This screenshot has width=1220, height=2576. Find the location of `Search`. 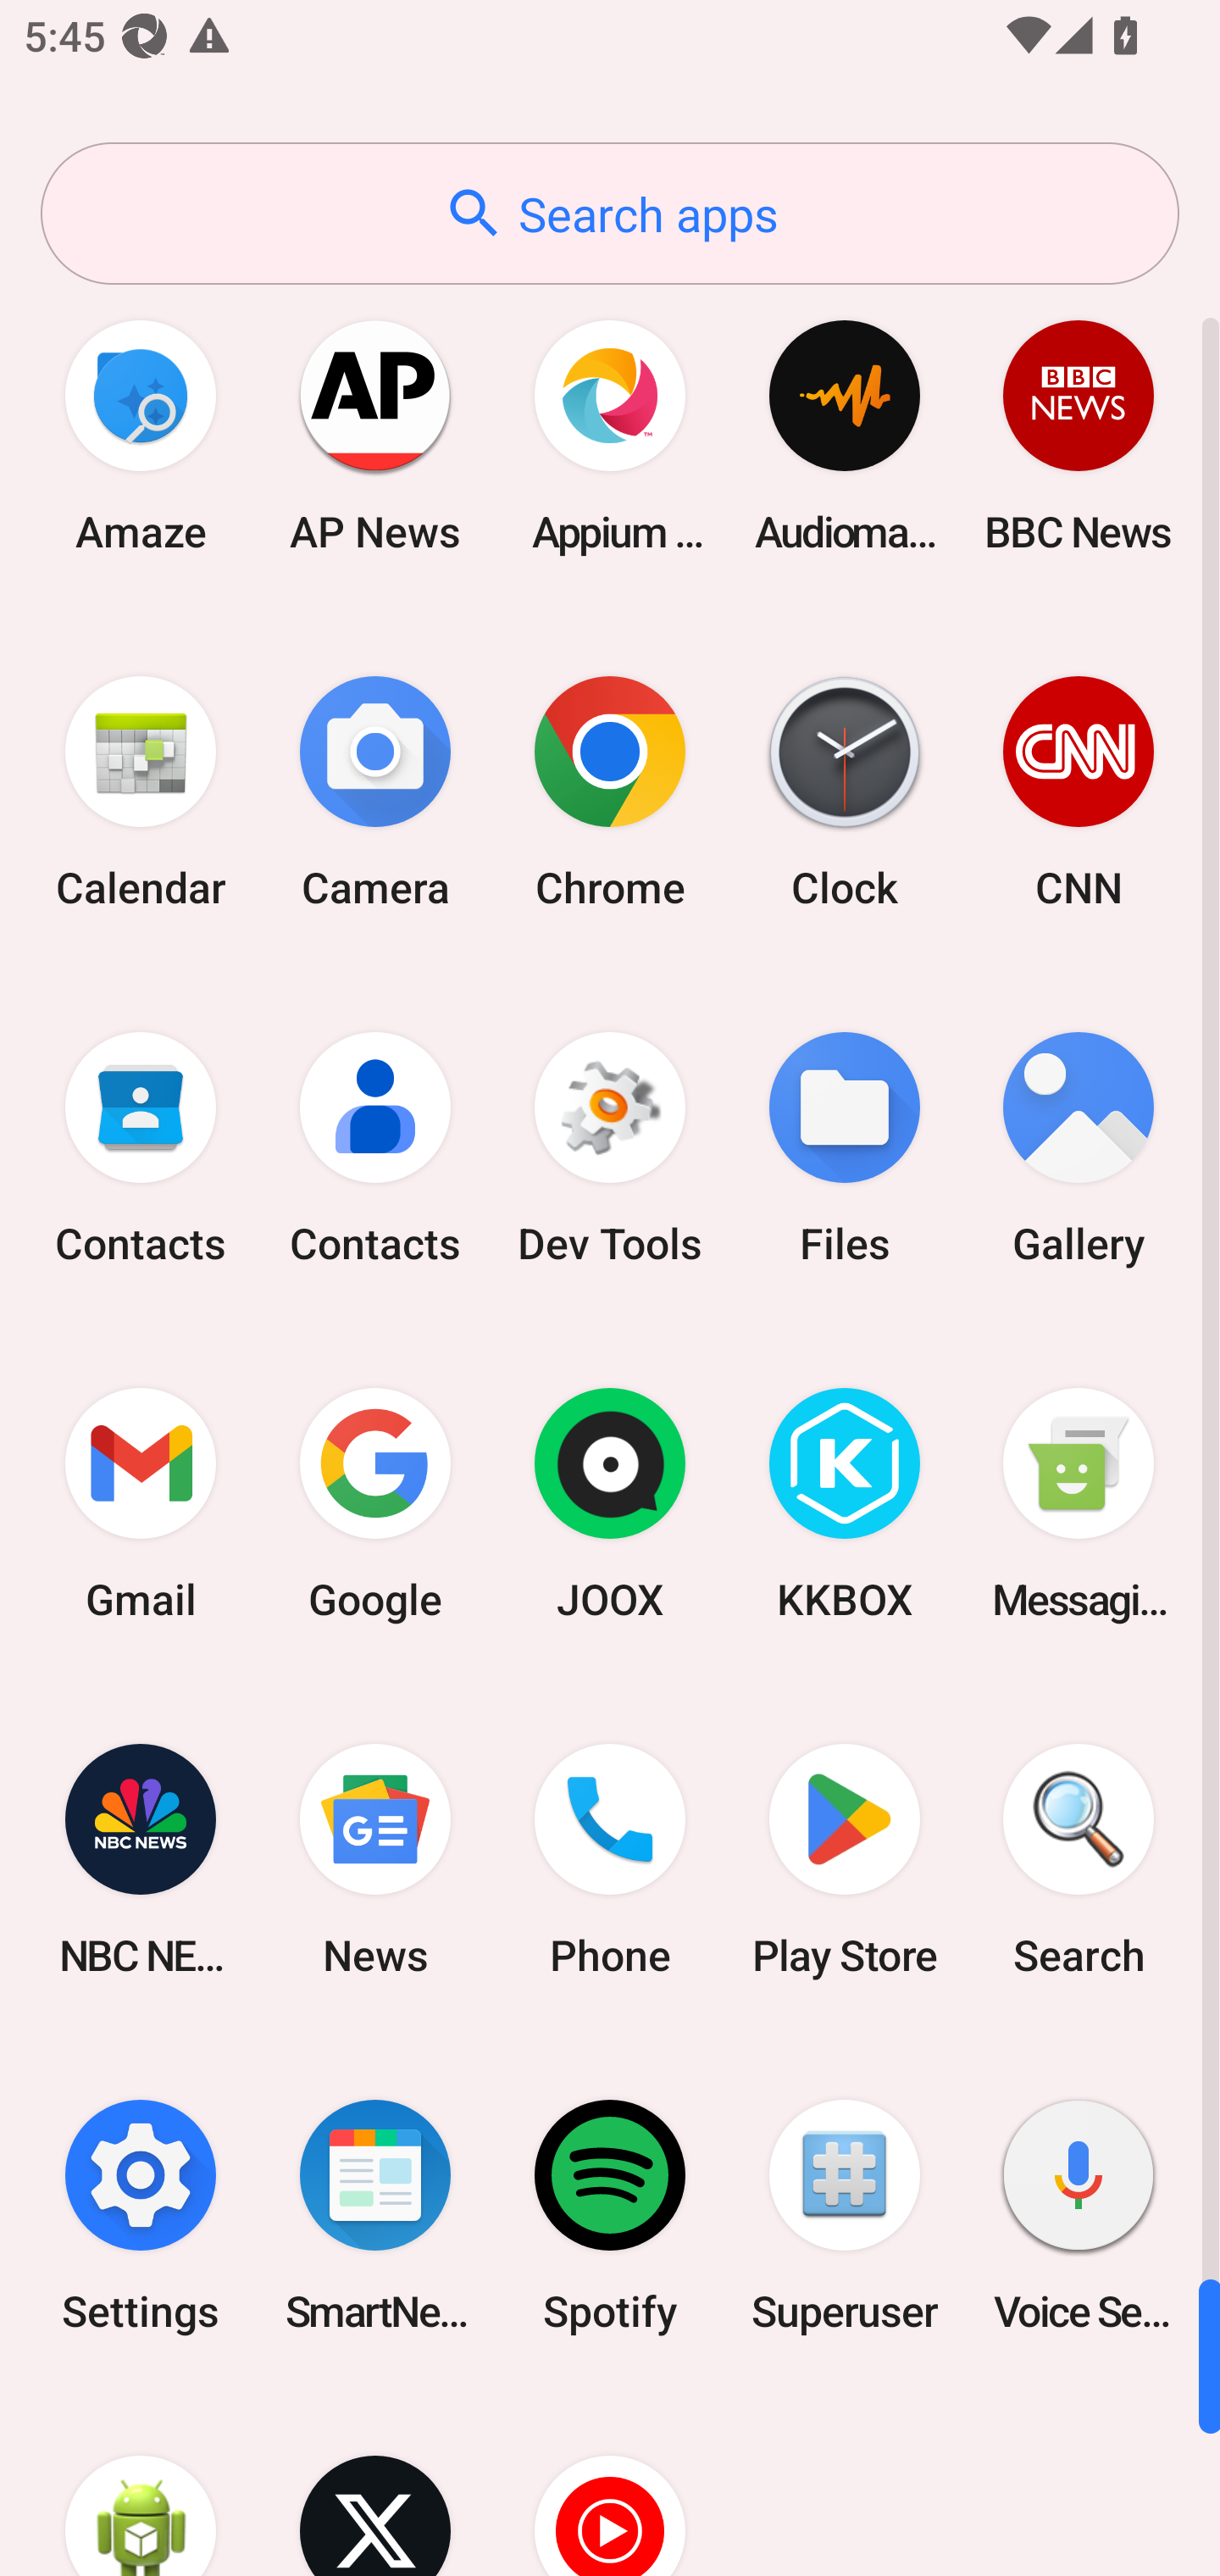

Search is located at coordinates (1079, 1859).